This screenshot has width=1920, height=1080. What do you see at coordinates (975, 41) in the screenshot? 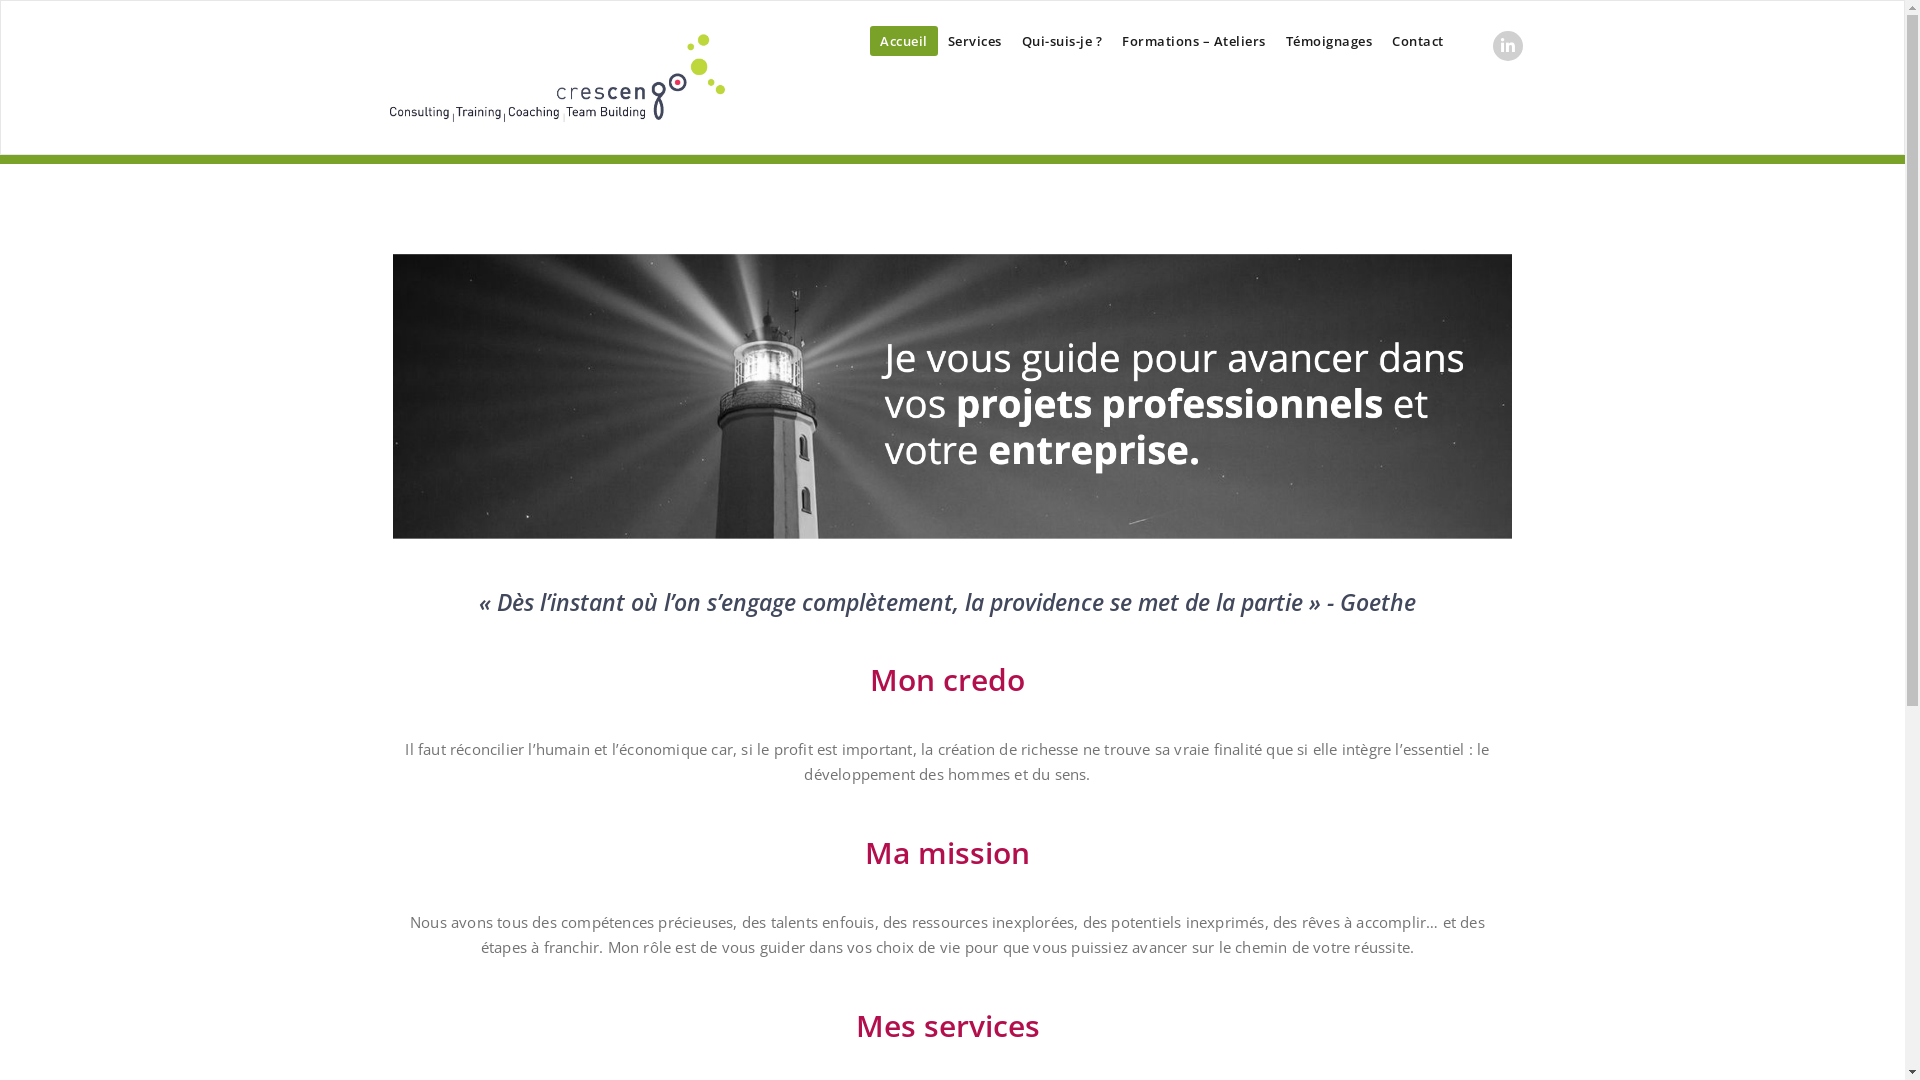
I see `Services` at bounding box center [975, 41].